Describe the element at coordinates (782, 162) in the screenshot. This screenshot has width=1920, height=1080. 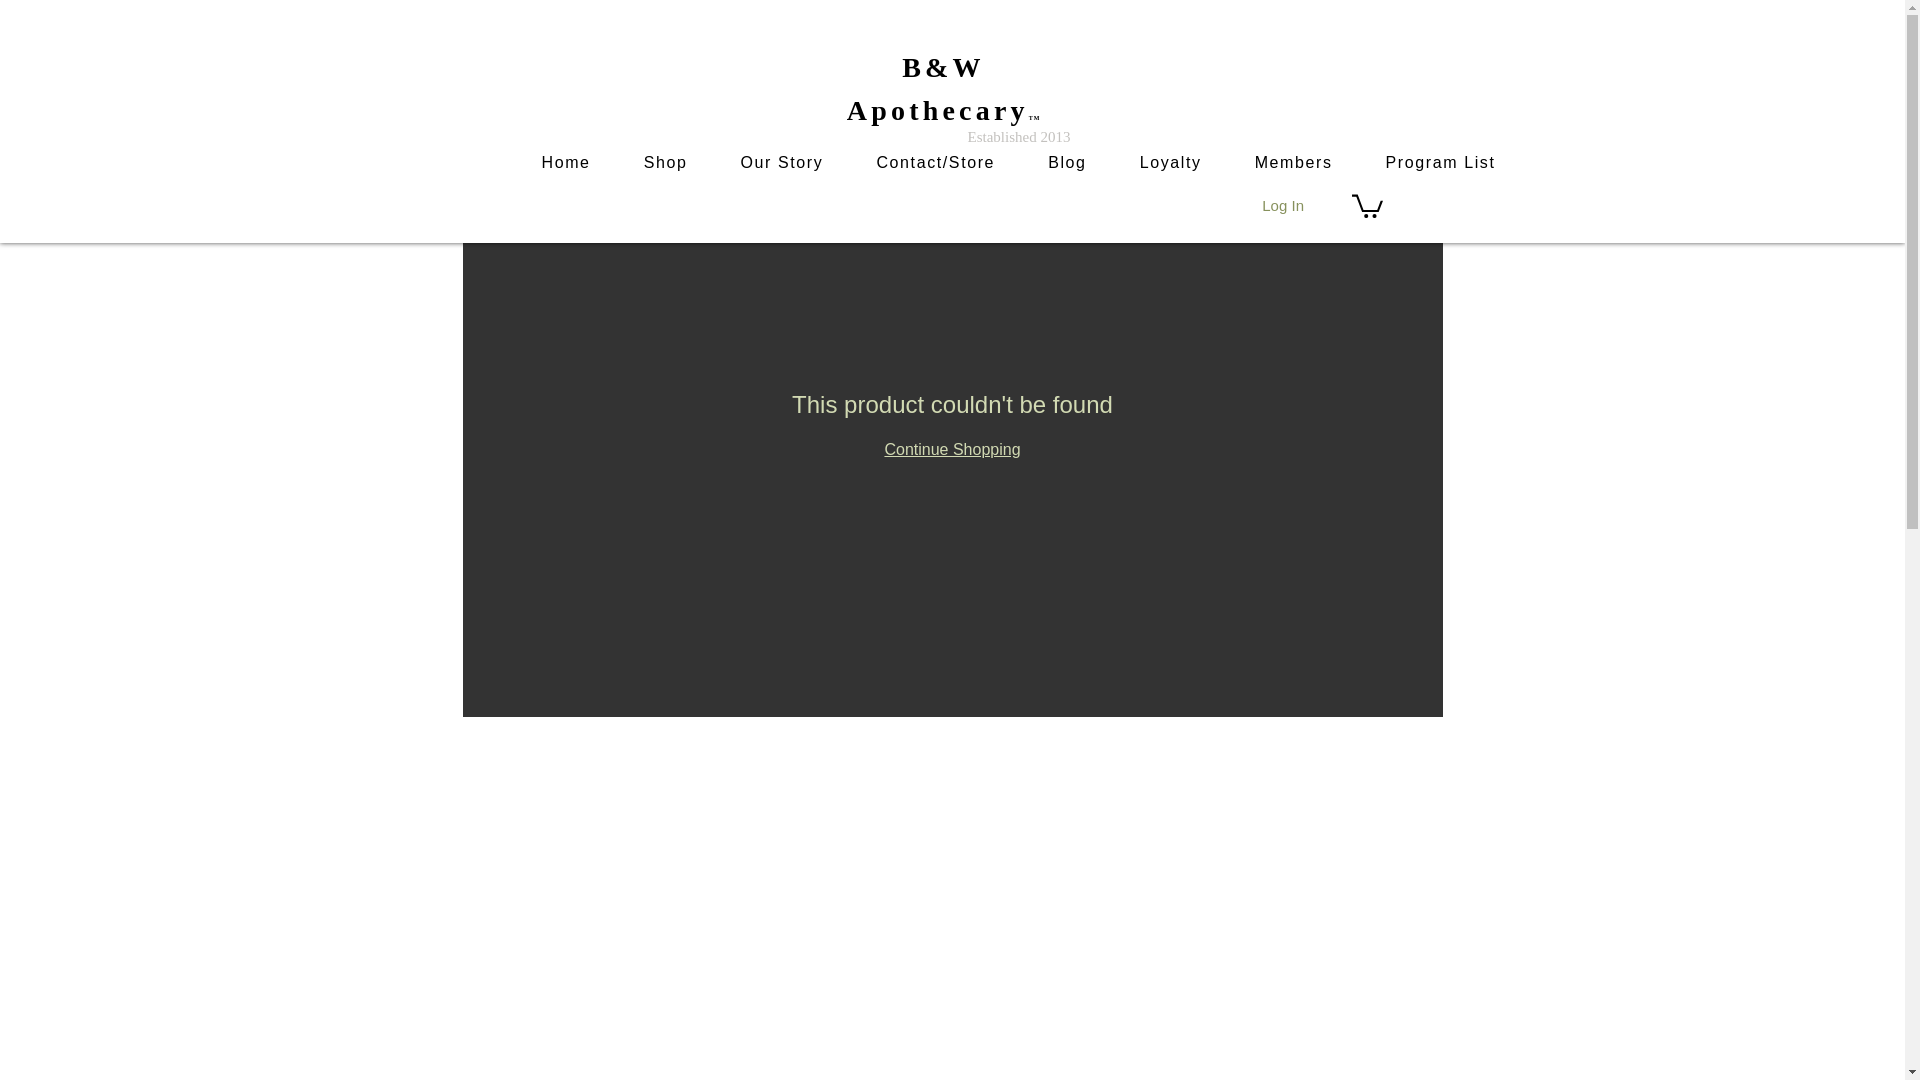
I see `Our Story` at that location.